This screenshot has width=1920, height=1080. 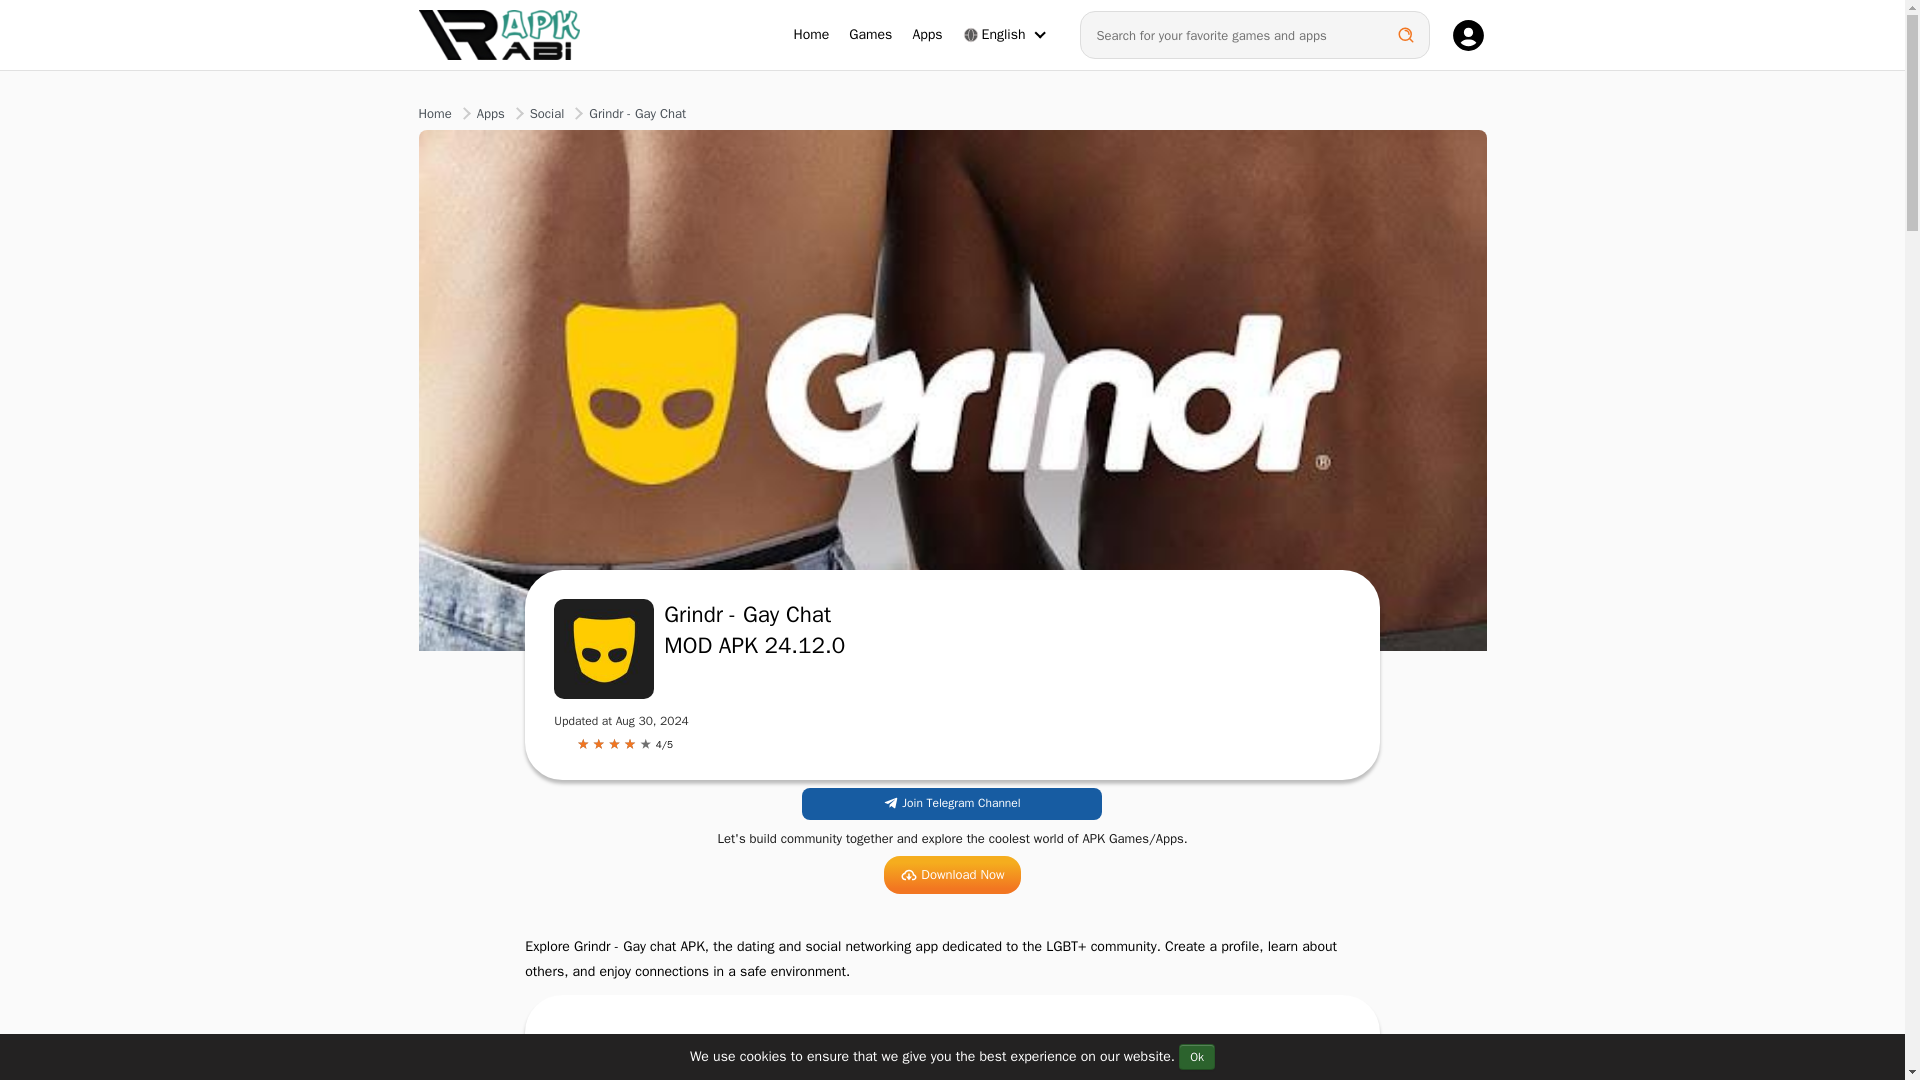 I want to click on Games, so click(x=870, y=34).